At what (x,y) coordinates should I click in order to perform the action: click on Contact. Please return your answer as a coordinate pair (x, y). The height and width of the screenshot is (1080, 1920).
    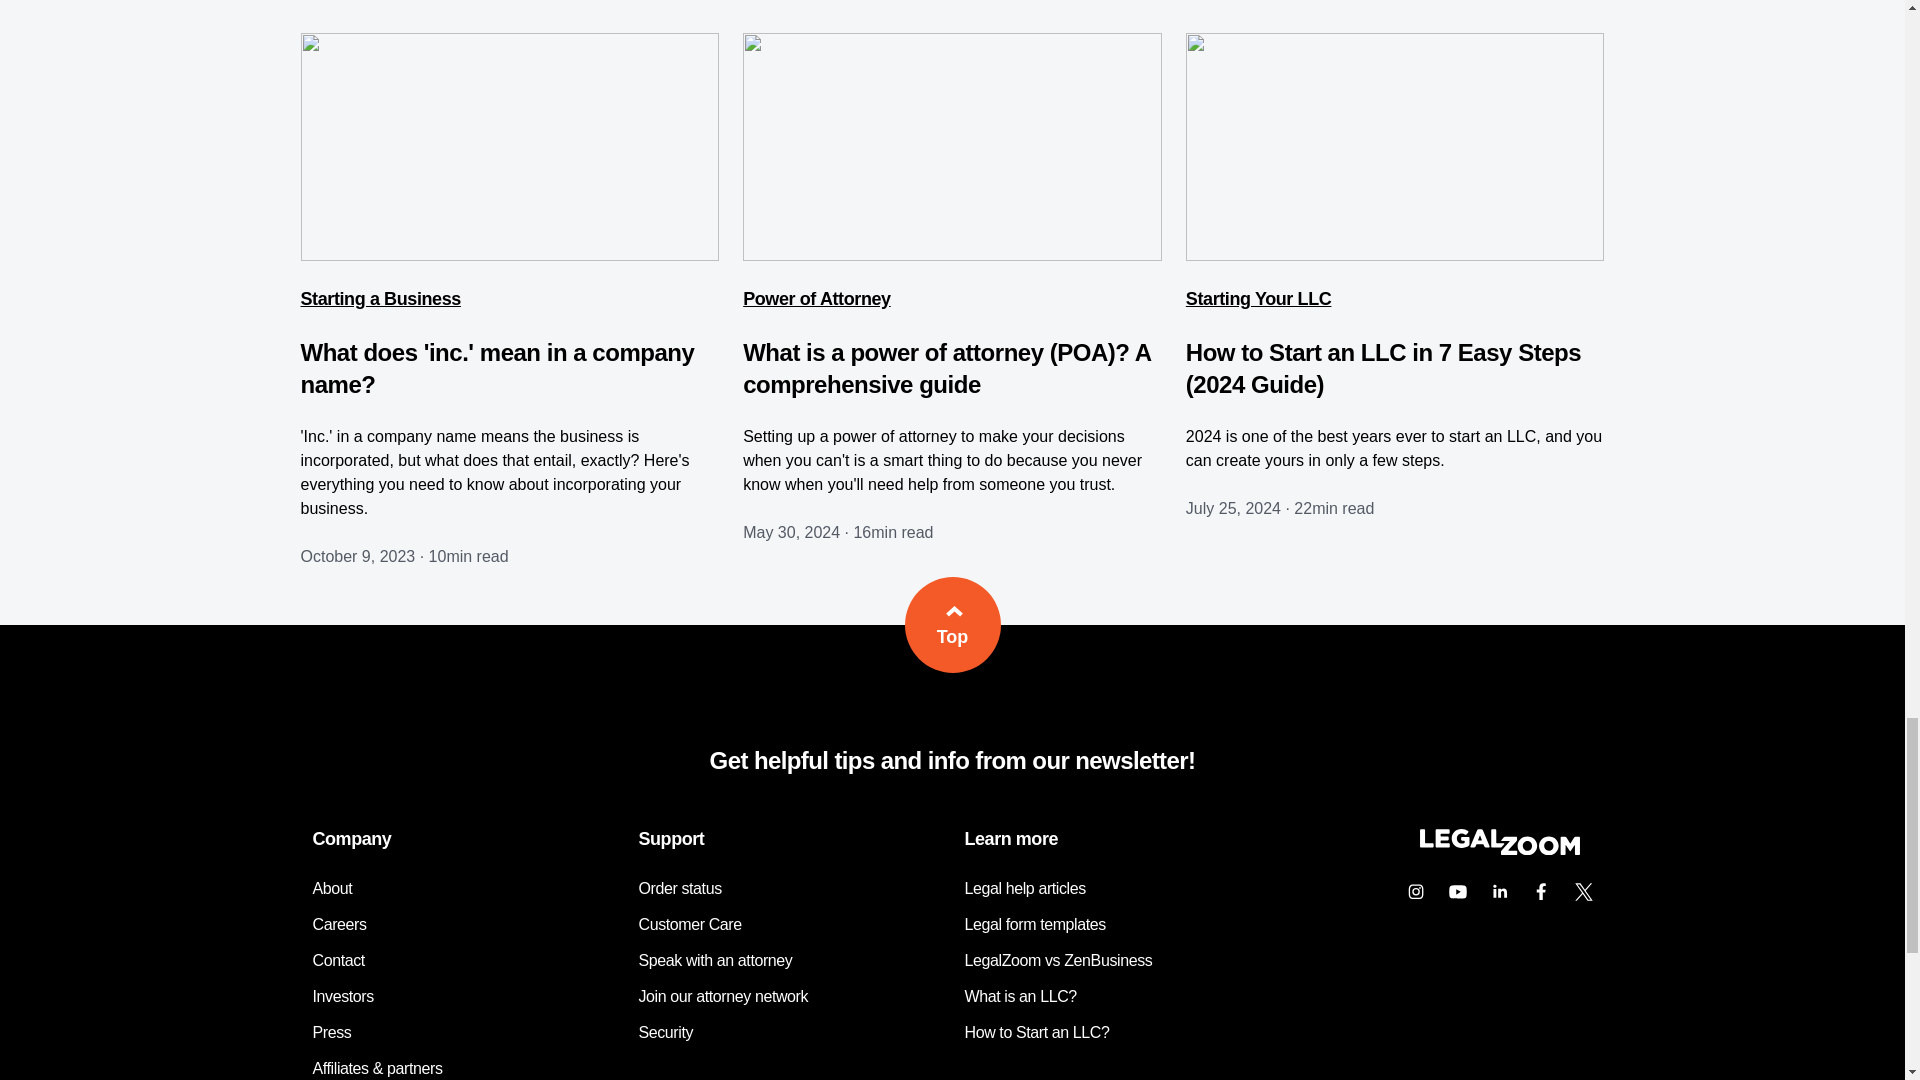
    Looking at the image, I should click on (338, 960).